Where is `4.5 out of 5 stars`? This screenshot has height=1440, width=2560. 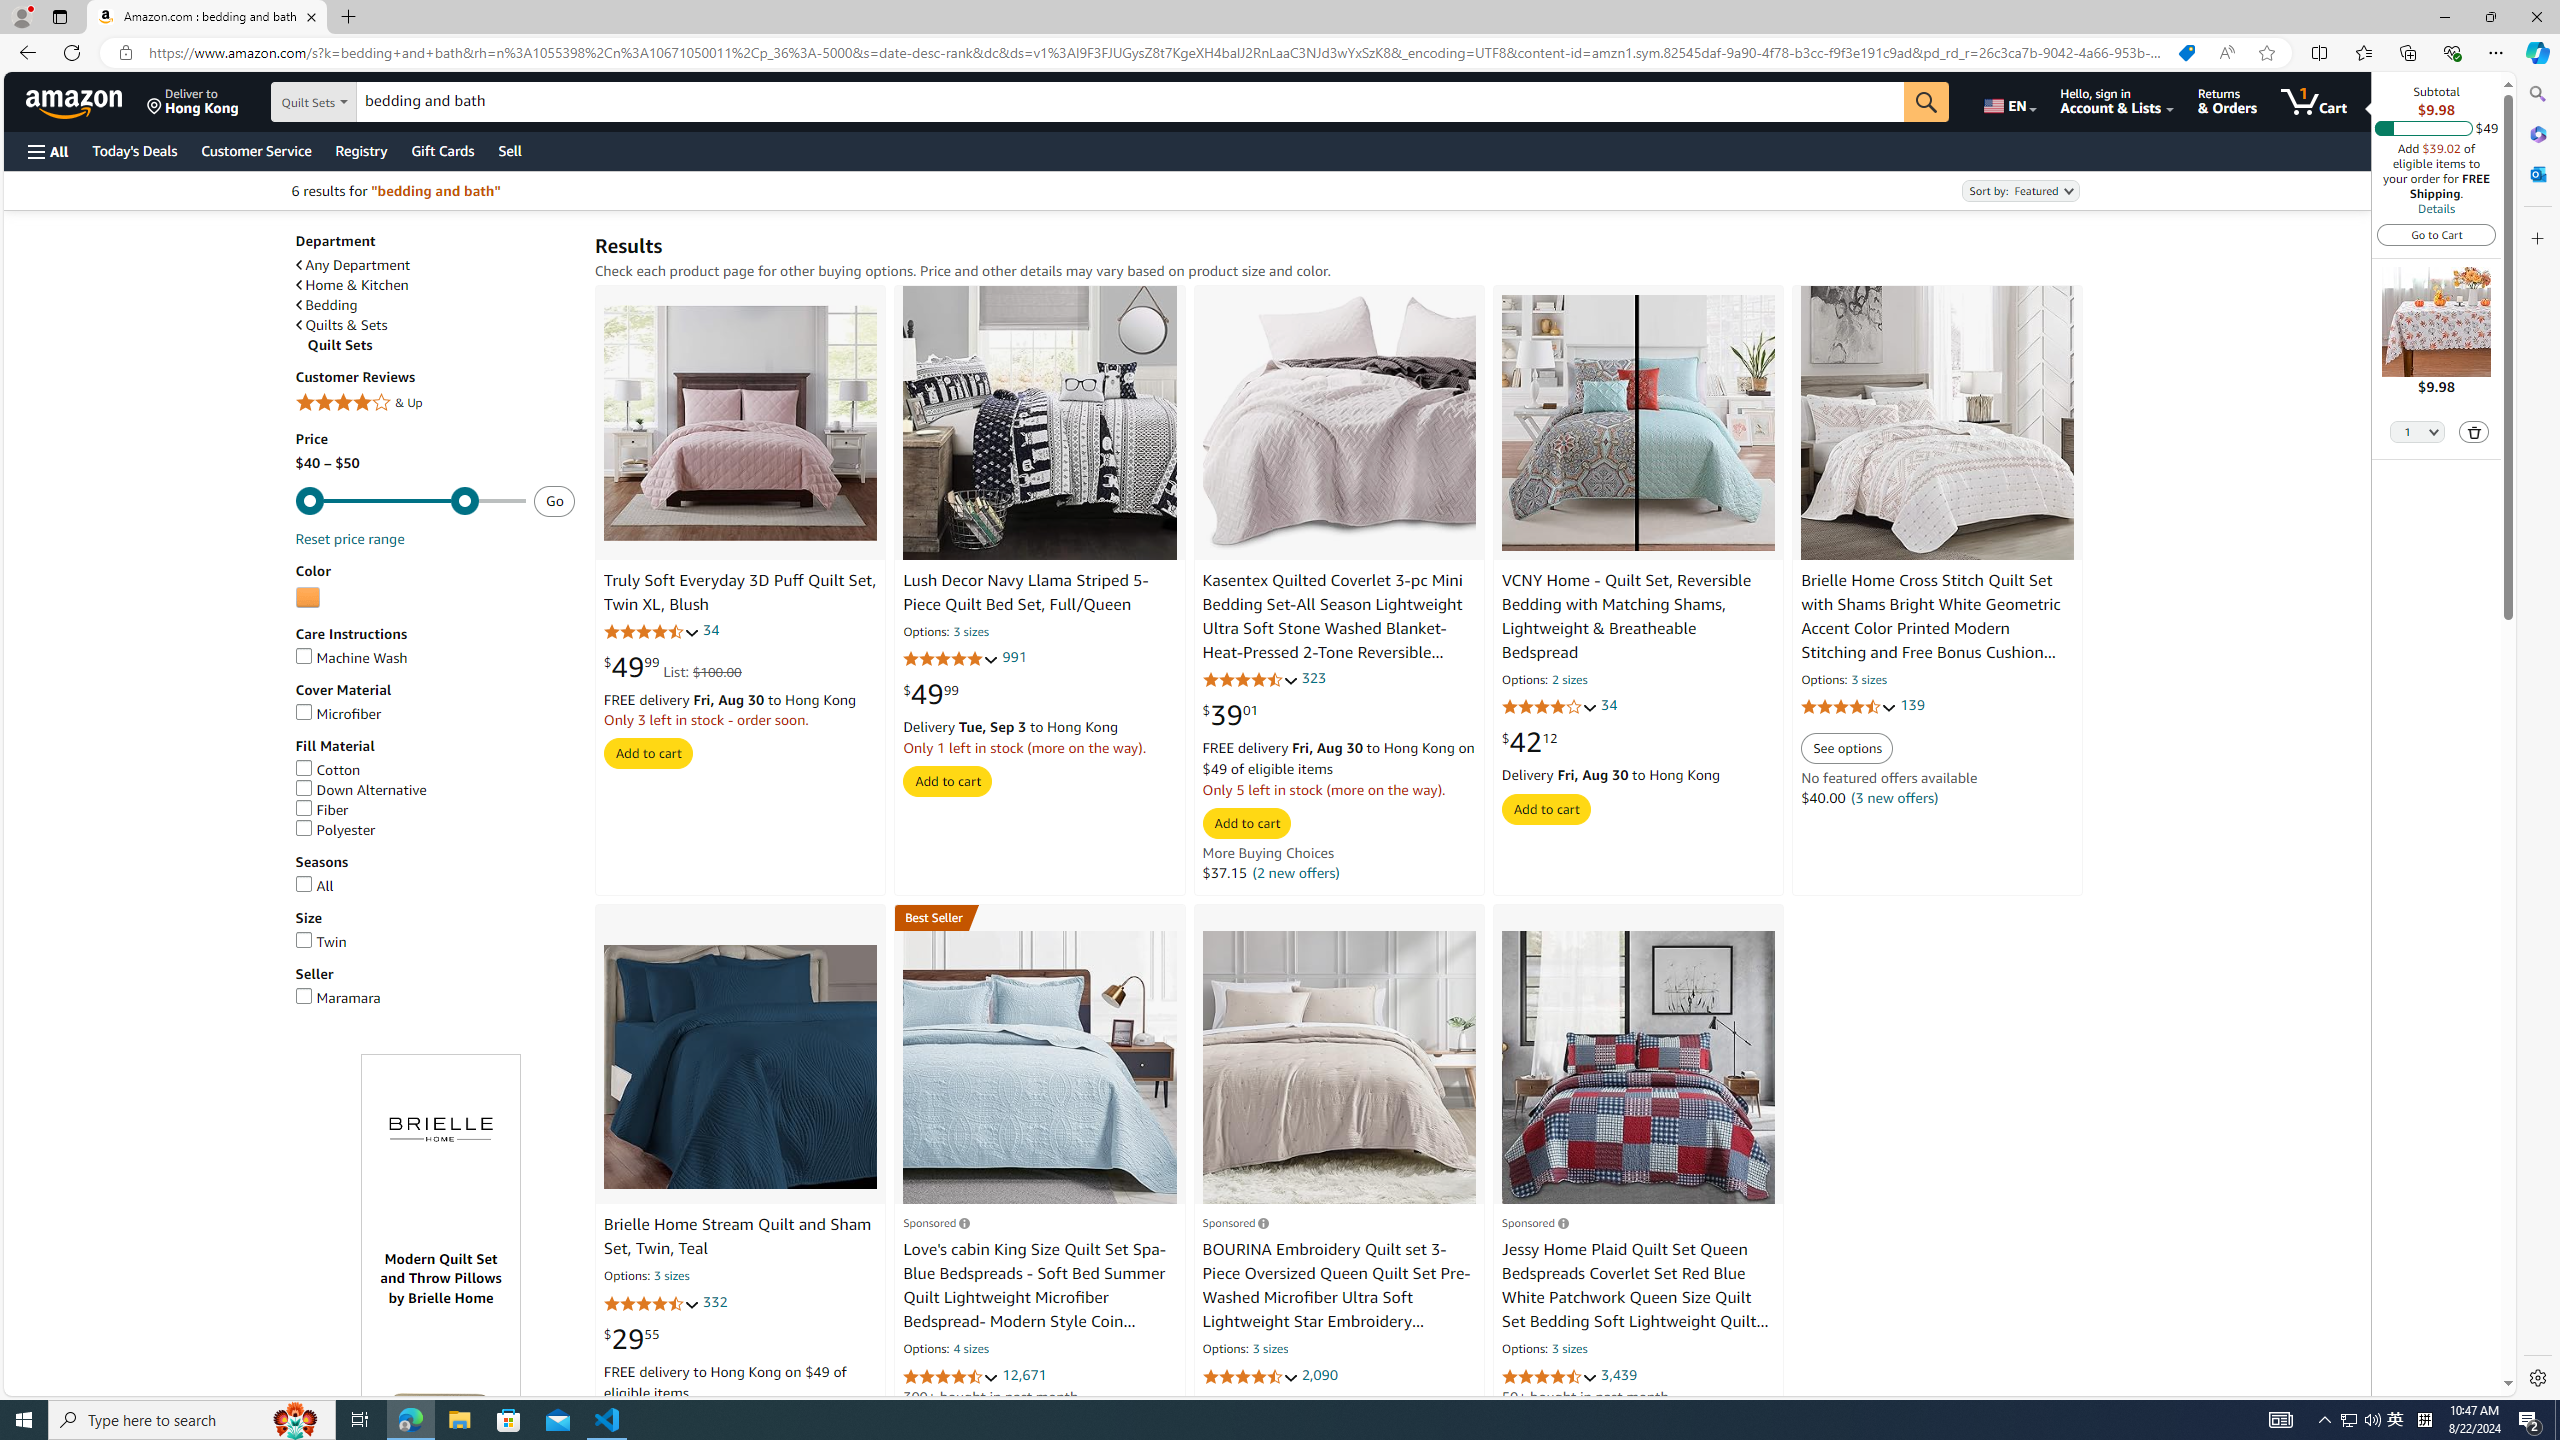 4.5 out of 5 stars is located at coordinates (952, 1376).